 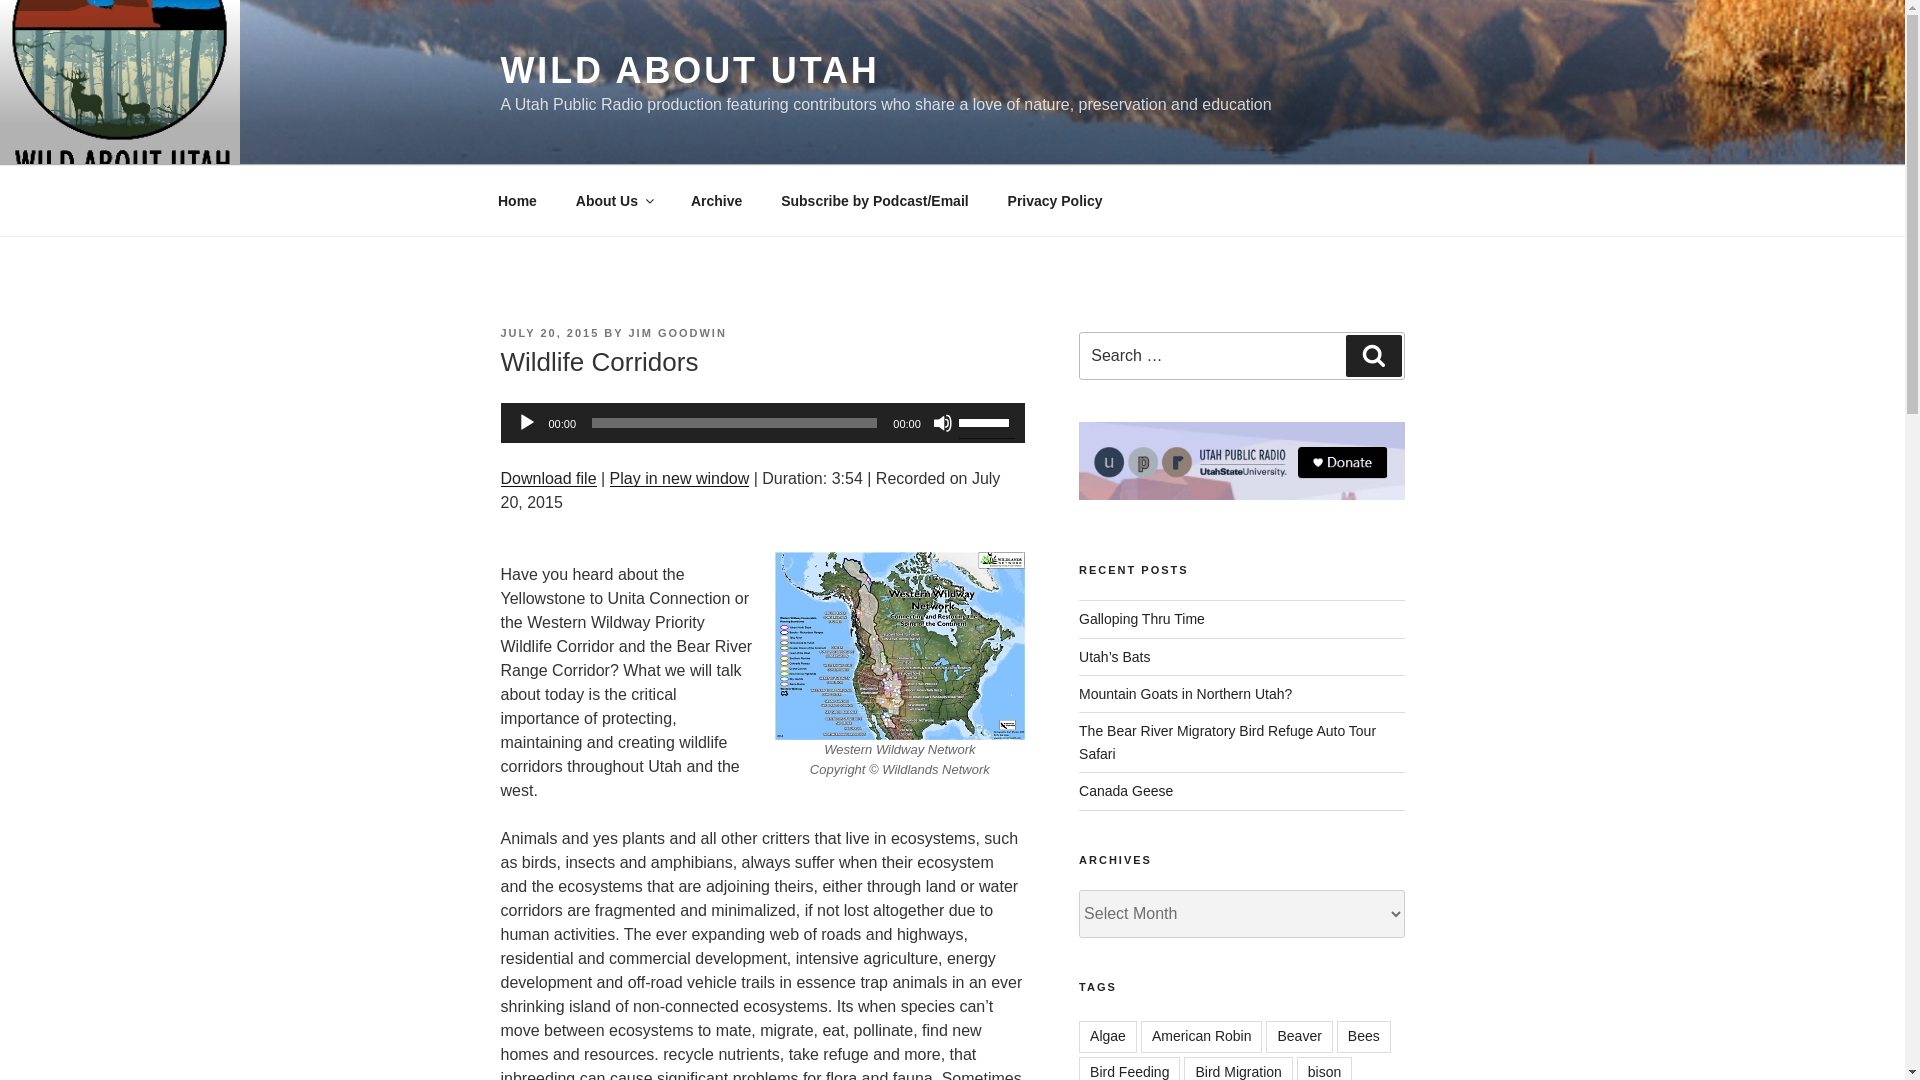 I want to click on Play in new window, so click(x=680, y=478).